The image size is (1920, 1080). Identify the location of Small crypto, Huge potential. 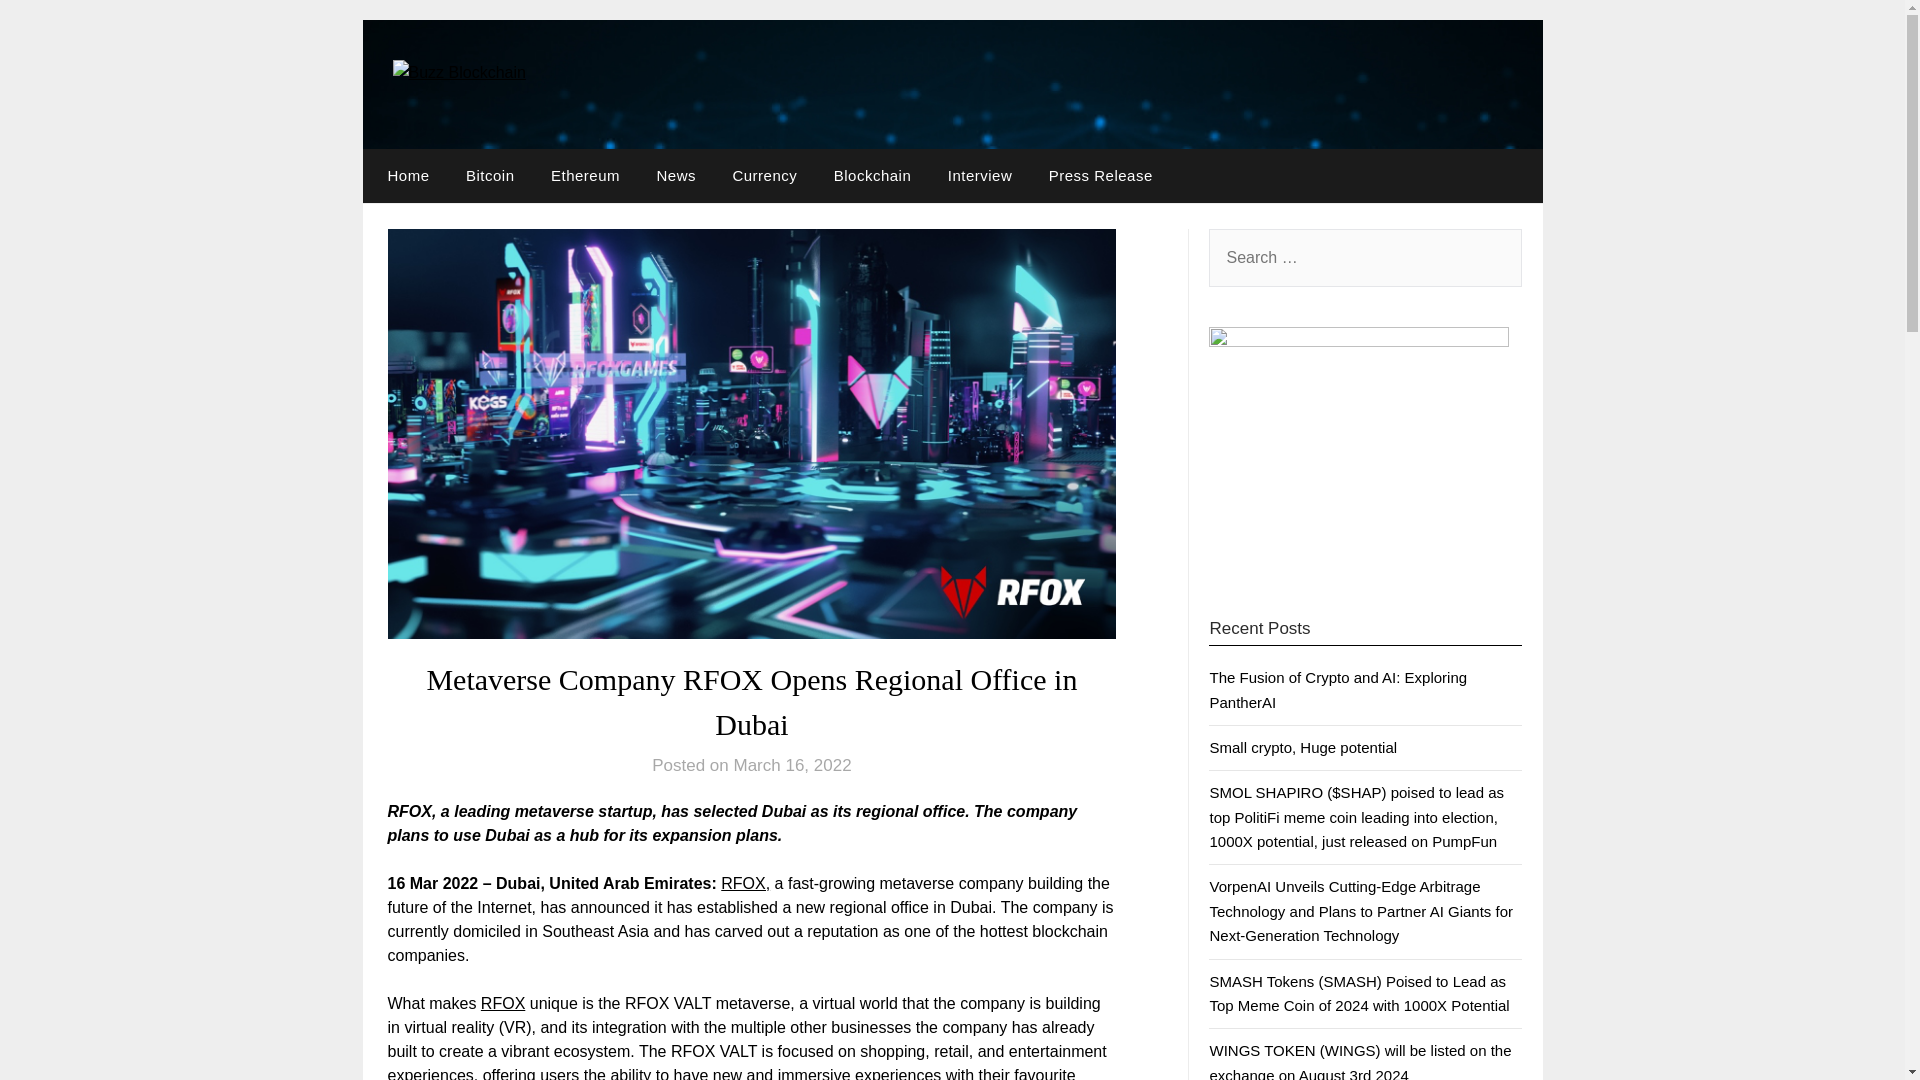
(1303, 747).